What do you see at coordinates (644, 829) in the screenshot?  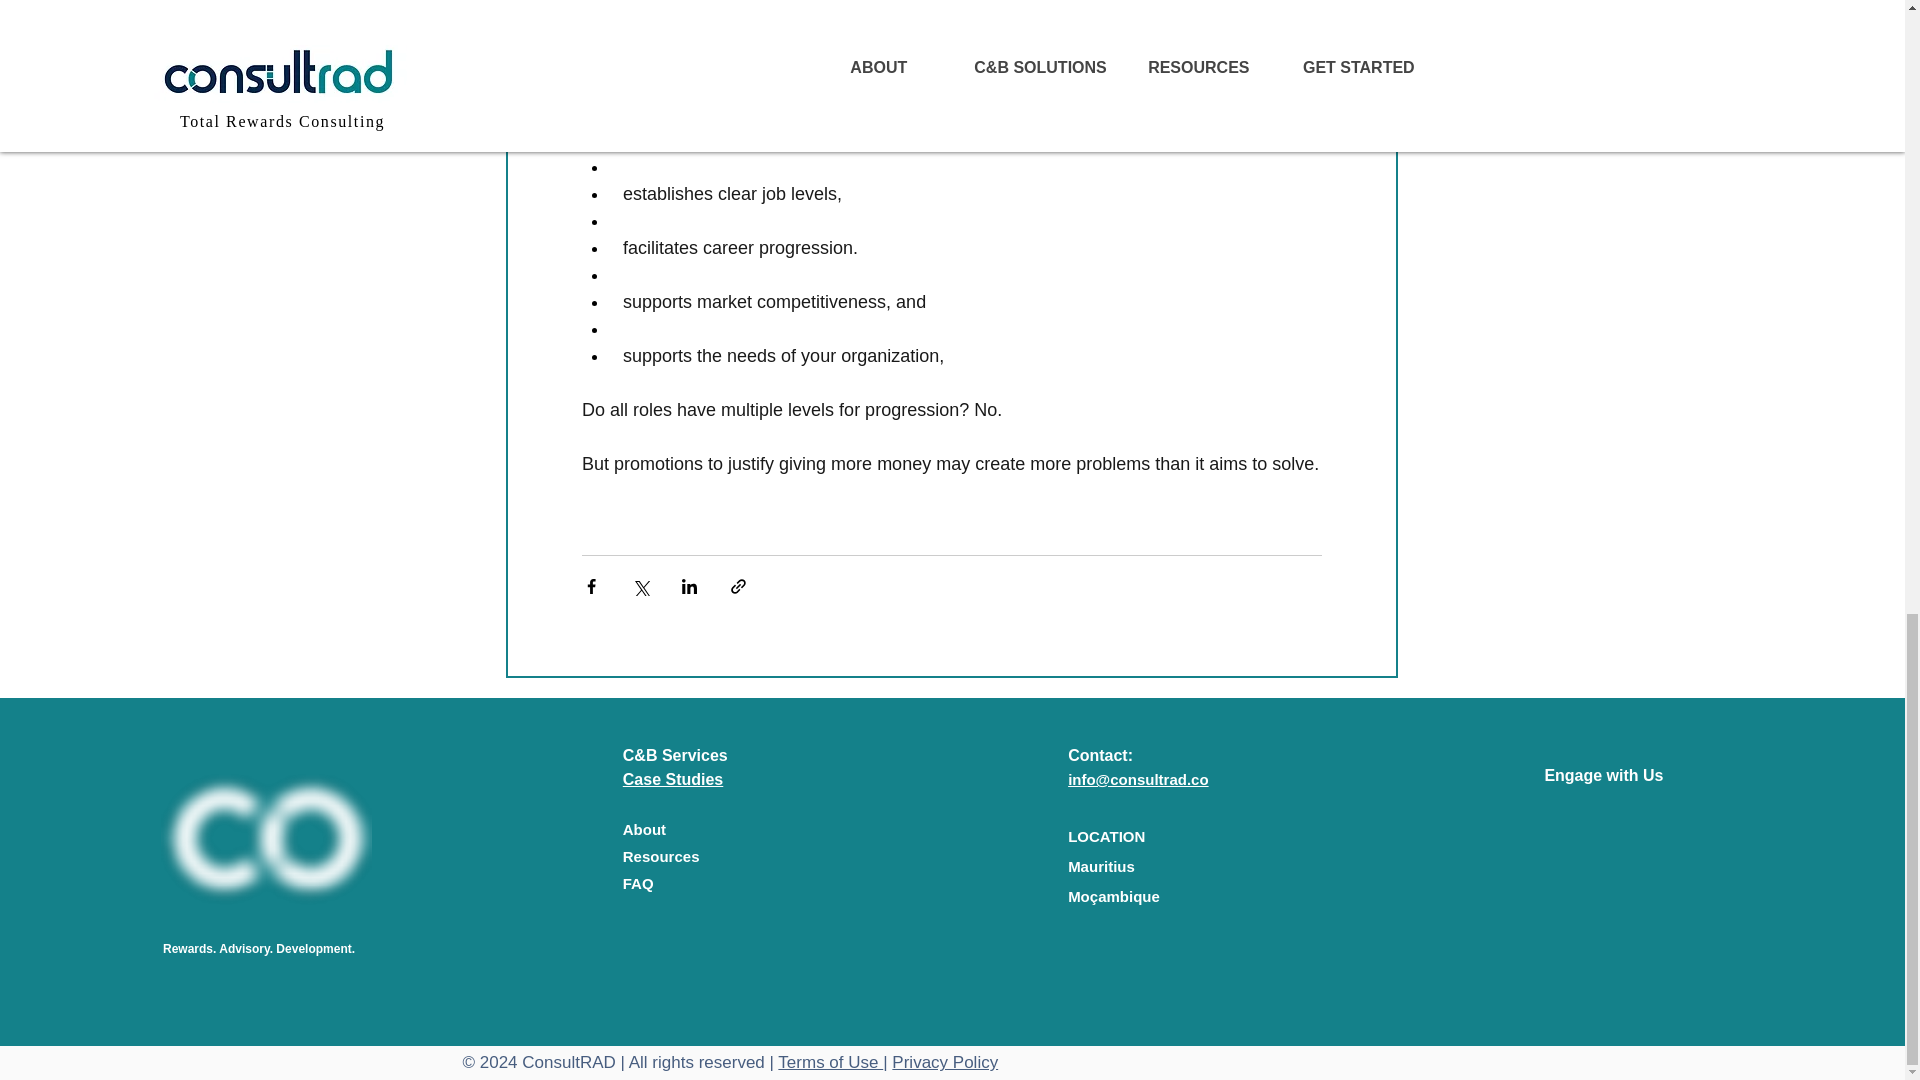 I see `About` at bounding box center [644, 829].